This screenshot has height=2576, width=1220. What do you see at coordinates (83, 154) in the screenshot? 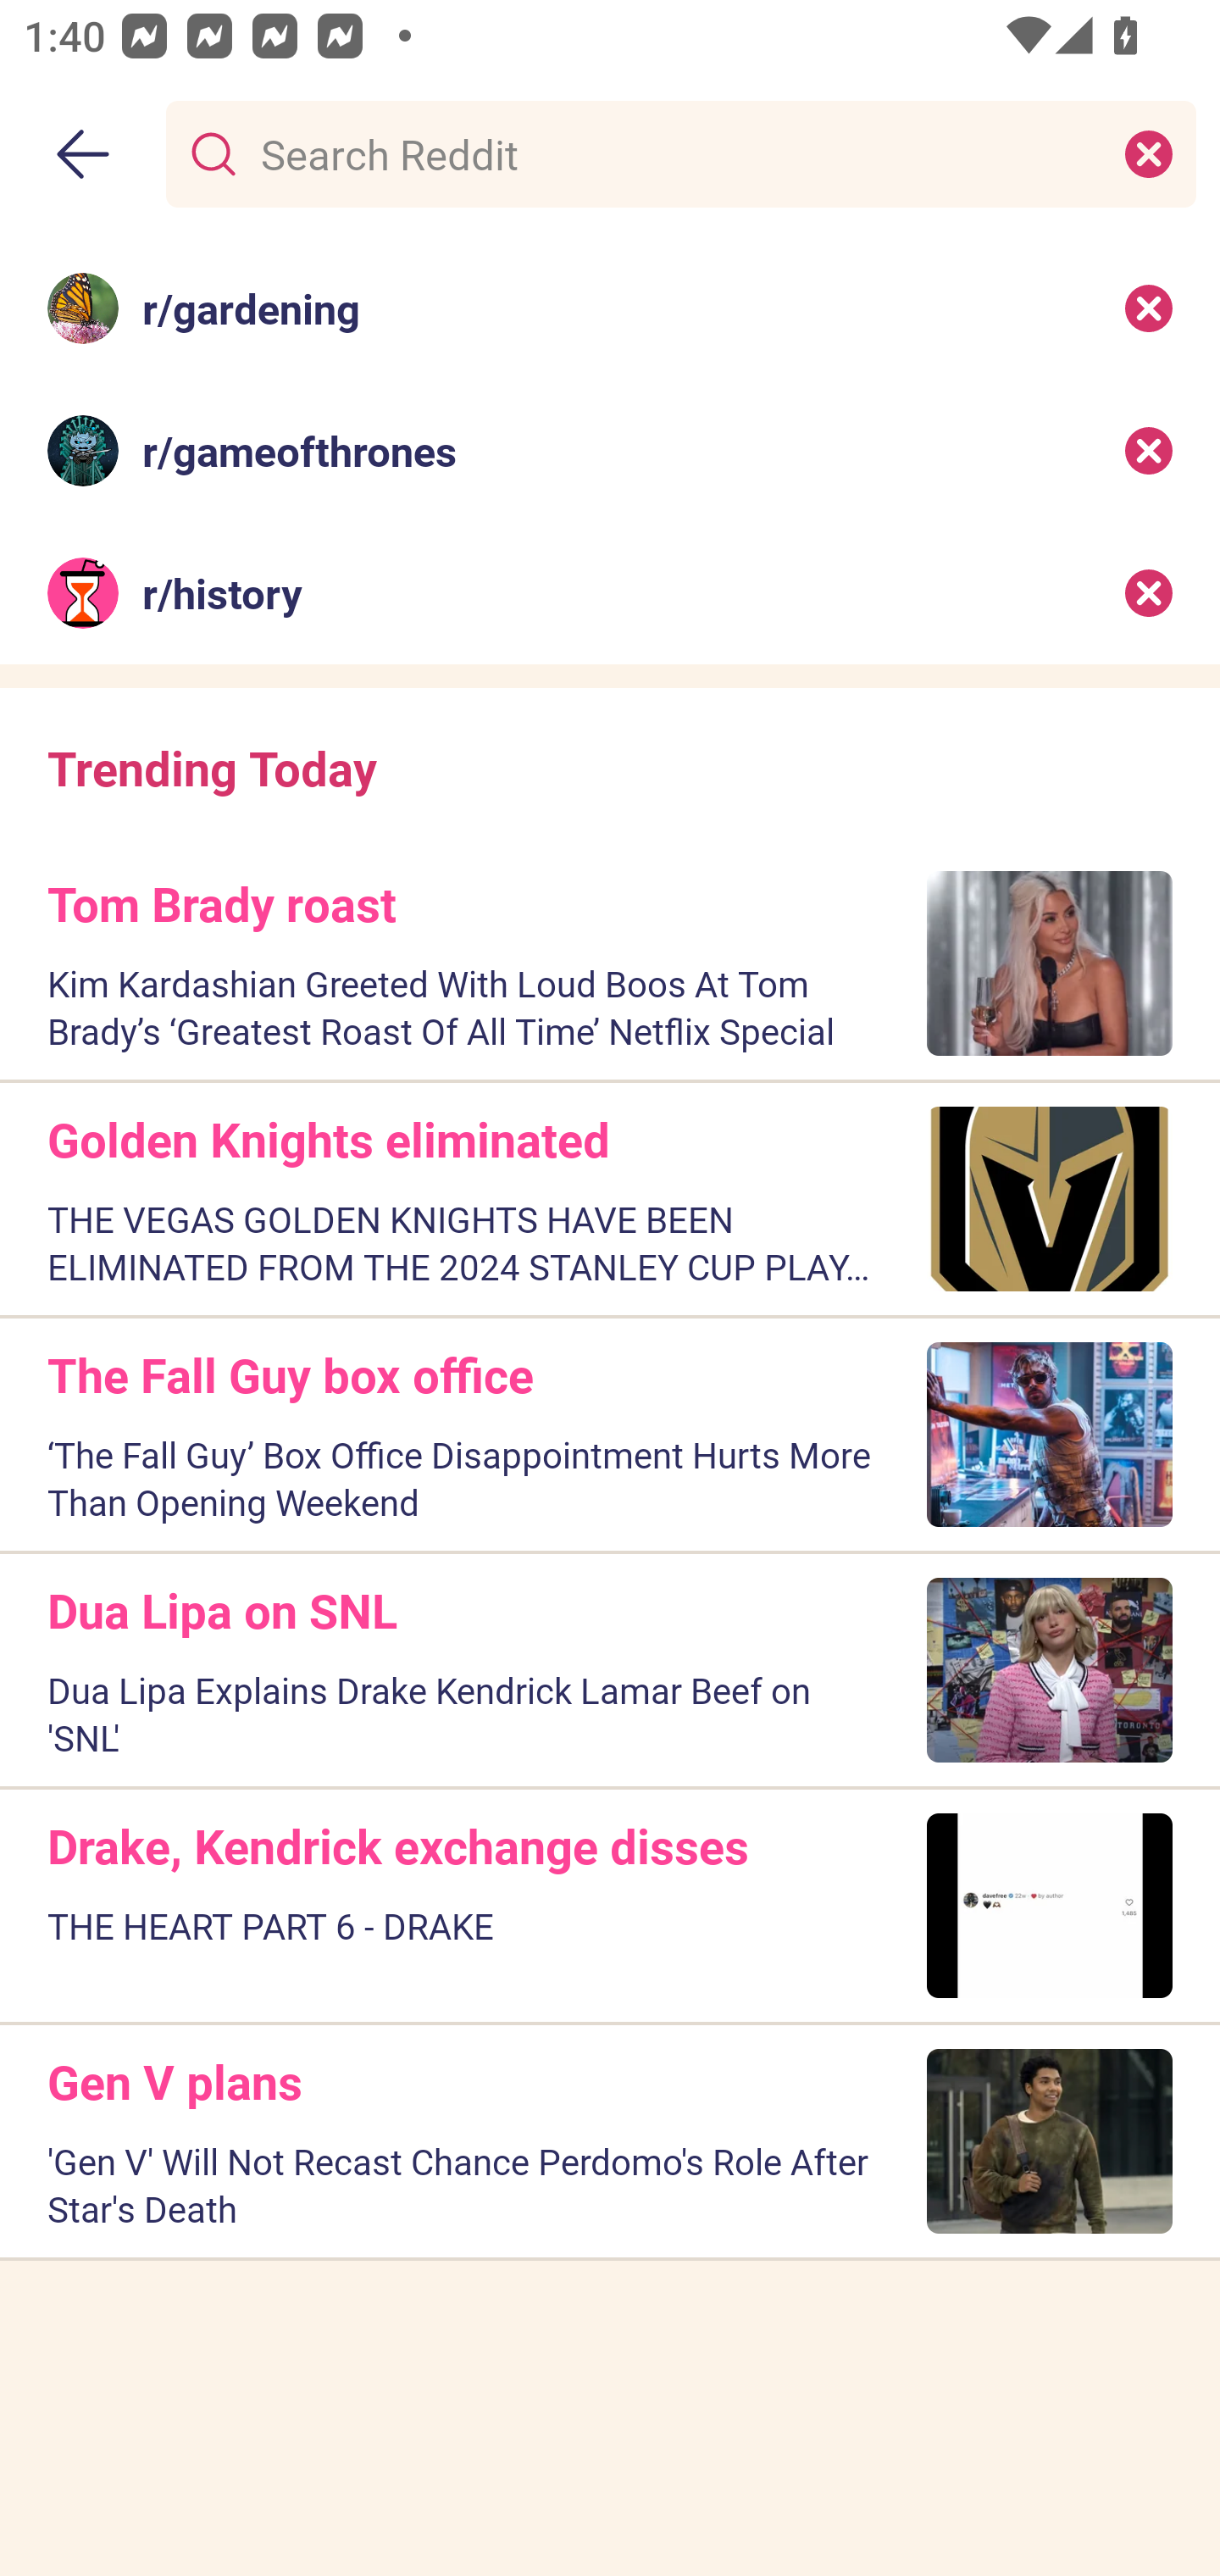
I see `Back` at bounding box center [83, 154].